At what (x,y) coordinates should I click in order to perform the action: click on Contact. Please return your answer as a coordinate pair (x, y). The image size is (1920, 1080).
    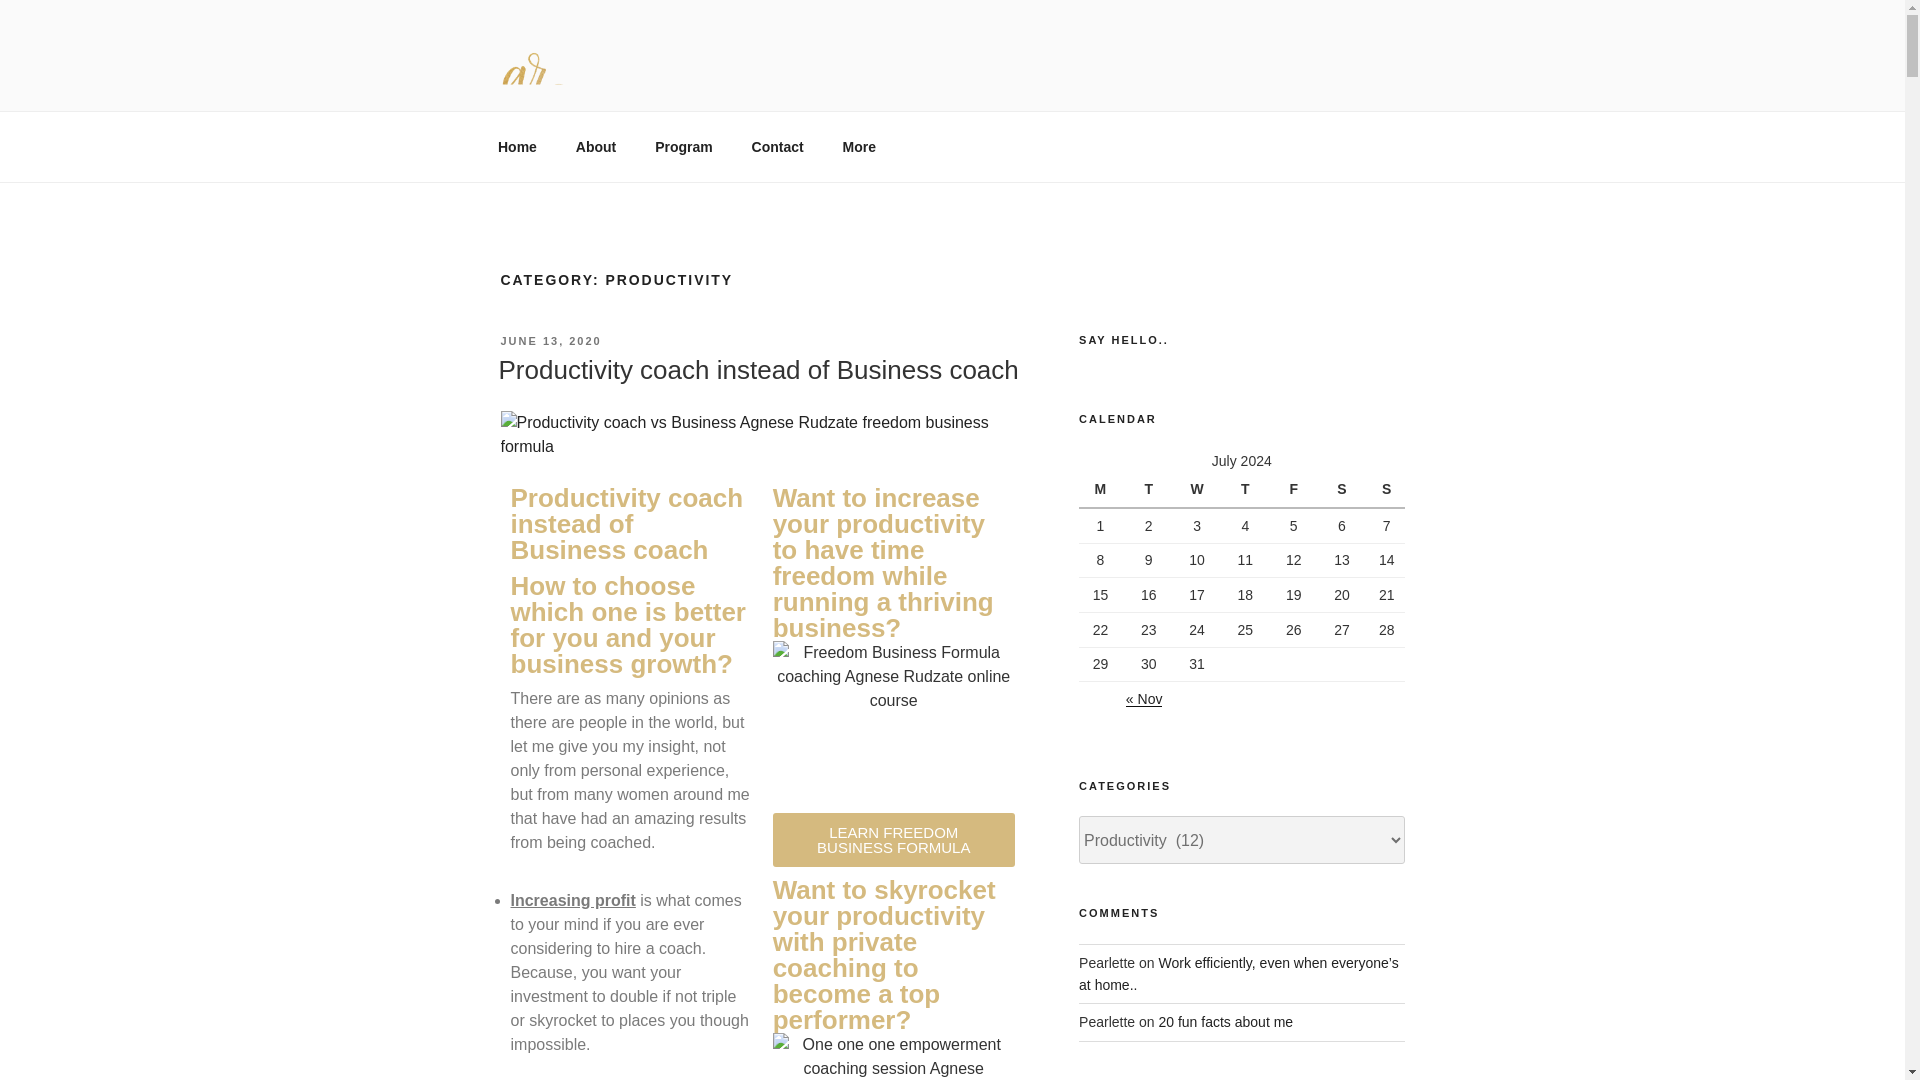
    Looking at the image, I should click on (777, 146).